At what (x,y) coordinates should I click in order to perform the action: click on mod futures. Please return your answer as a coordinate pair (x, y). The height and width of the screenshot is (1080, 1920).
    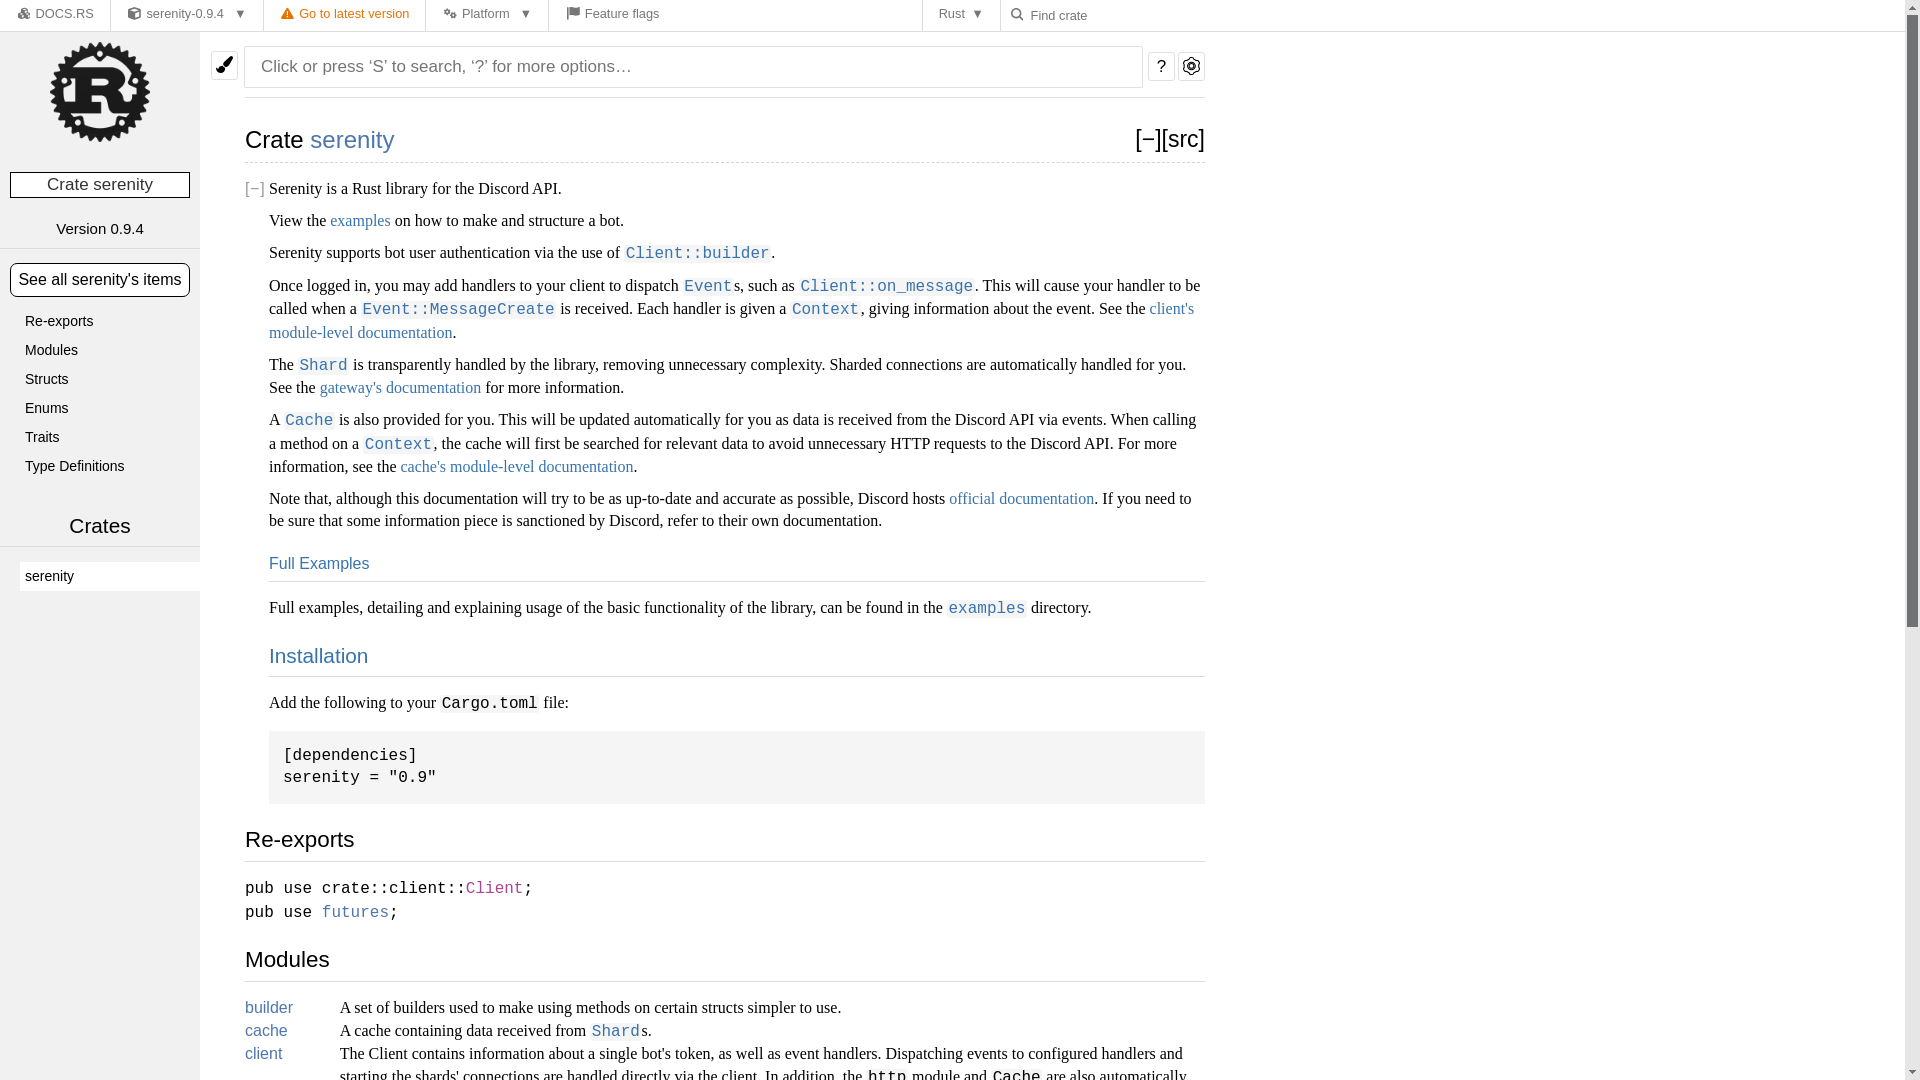
    Looking at the image, I should click on (356, 912).